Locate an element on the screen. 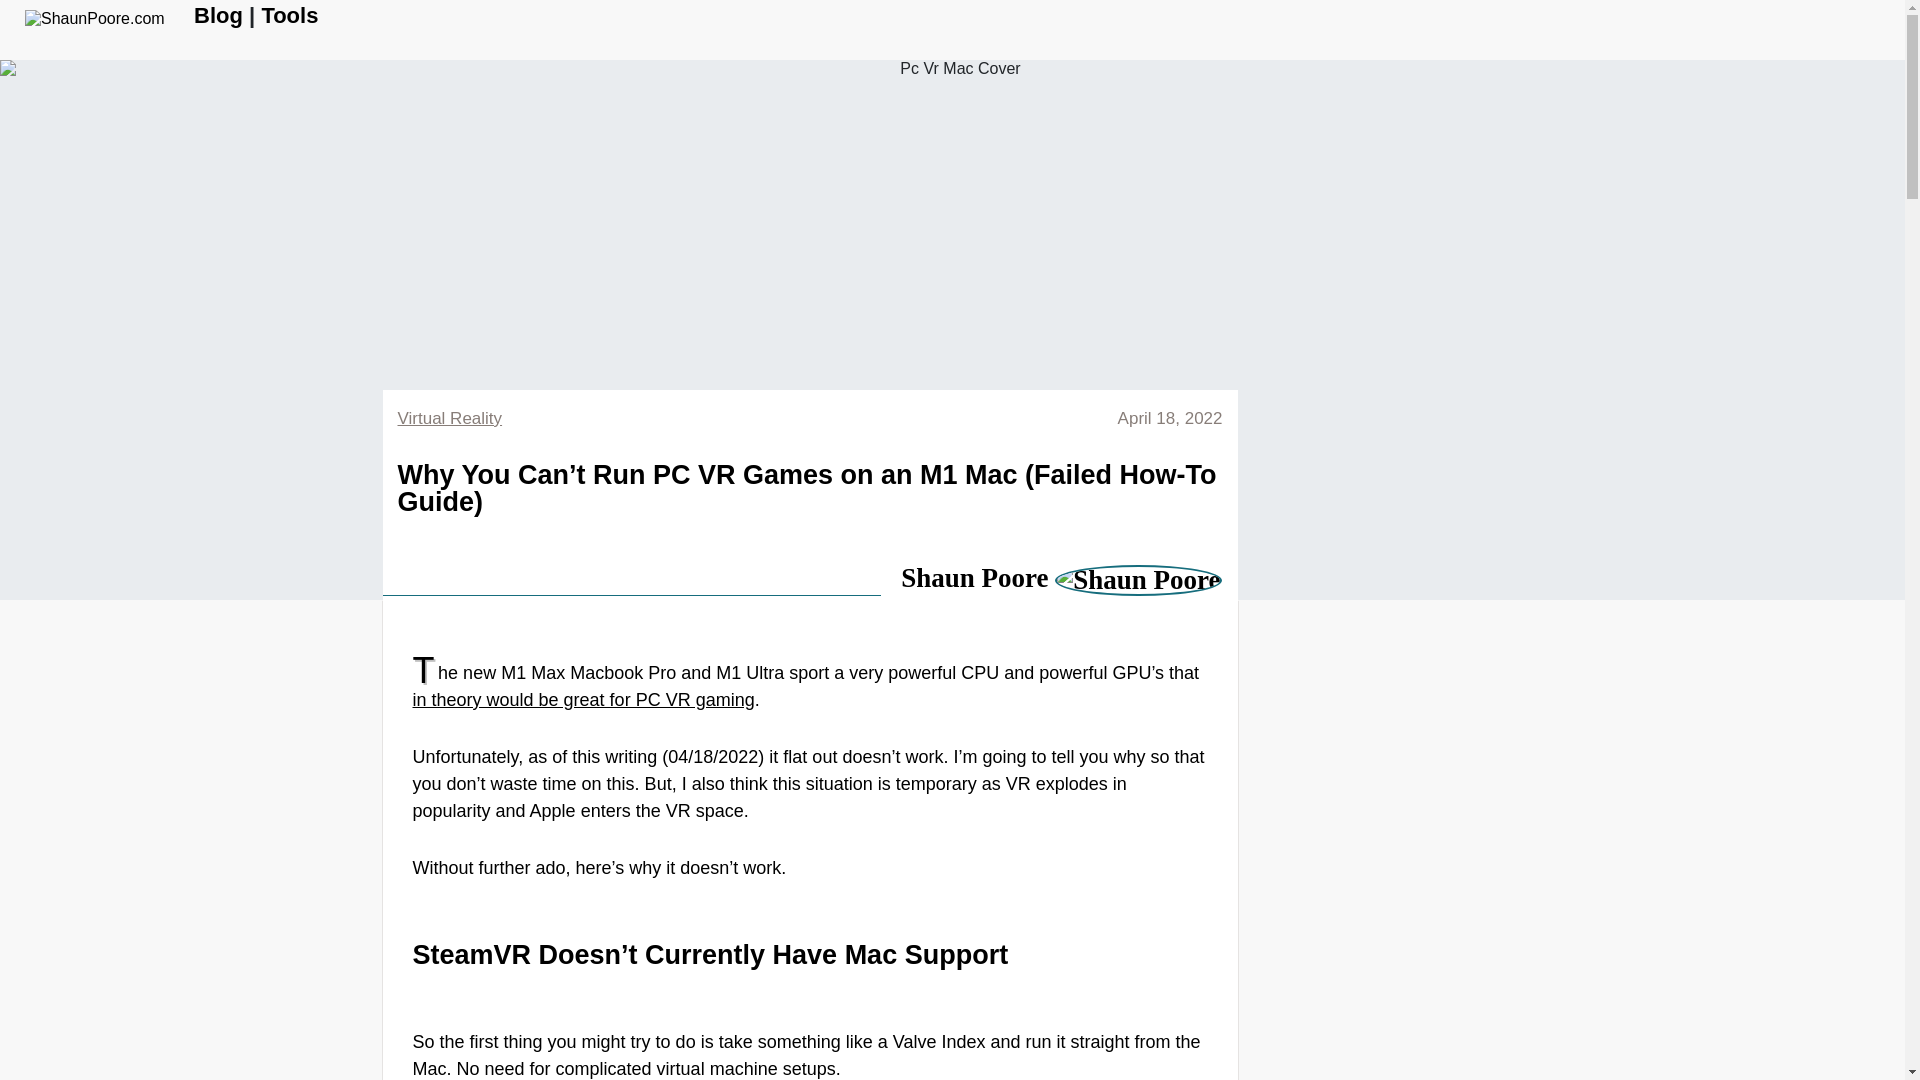 This screenshot has height=1080, width=1920. in theory would be great for PC VR gaming is located at coordinates (583, 700).